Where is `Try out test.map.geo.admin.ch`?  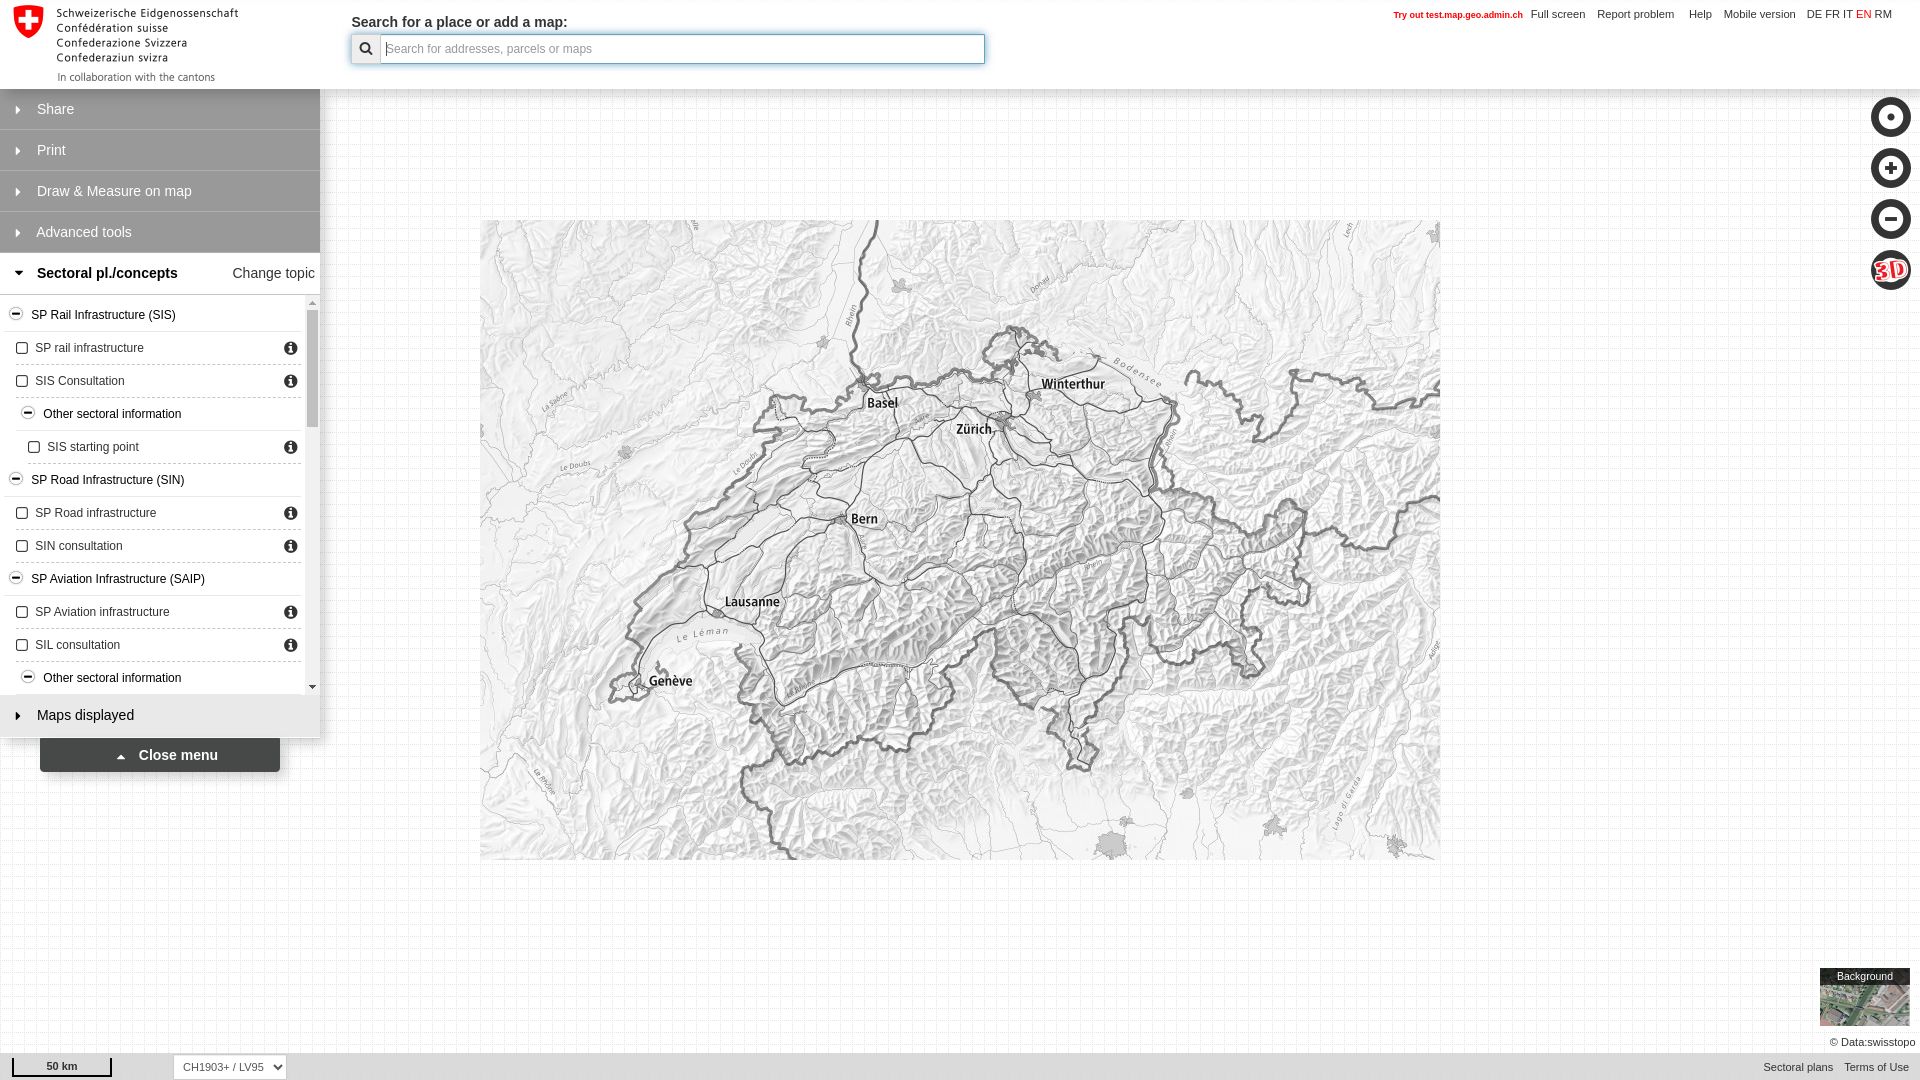
Try out test.map.geo.admin.ch is located at coordinates (1458, 15).